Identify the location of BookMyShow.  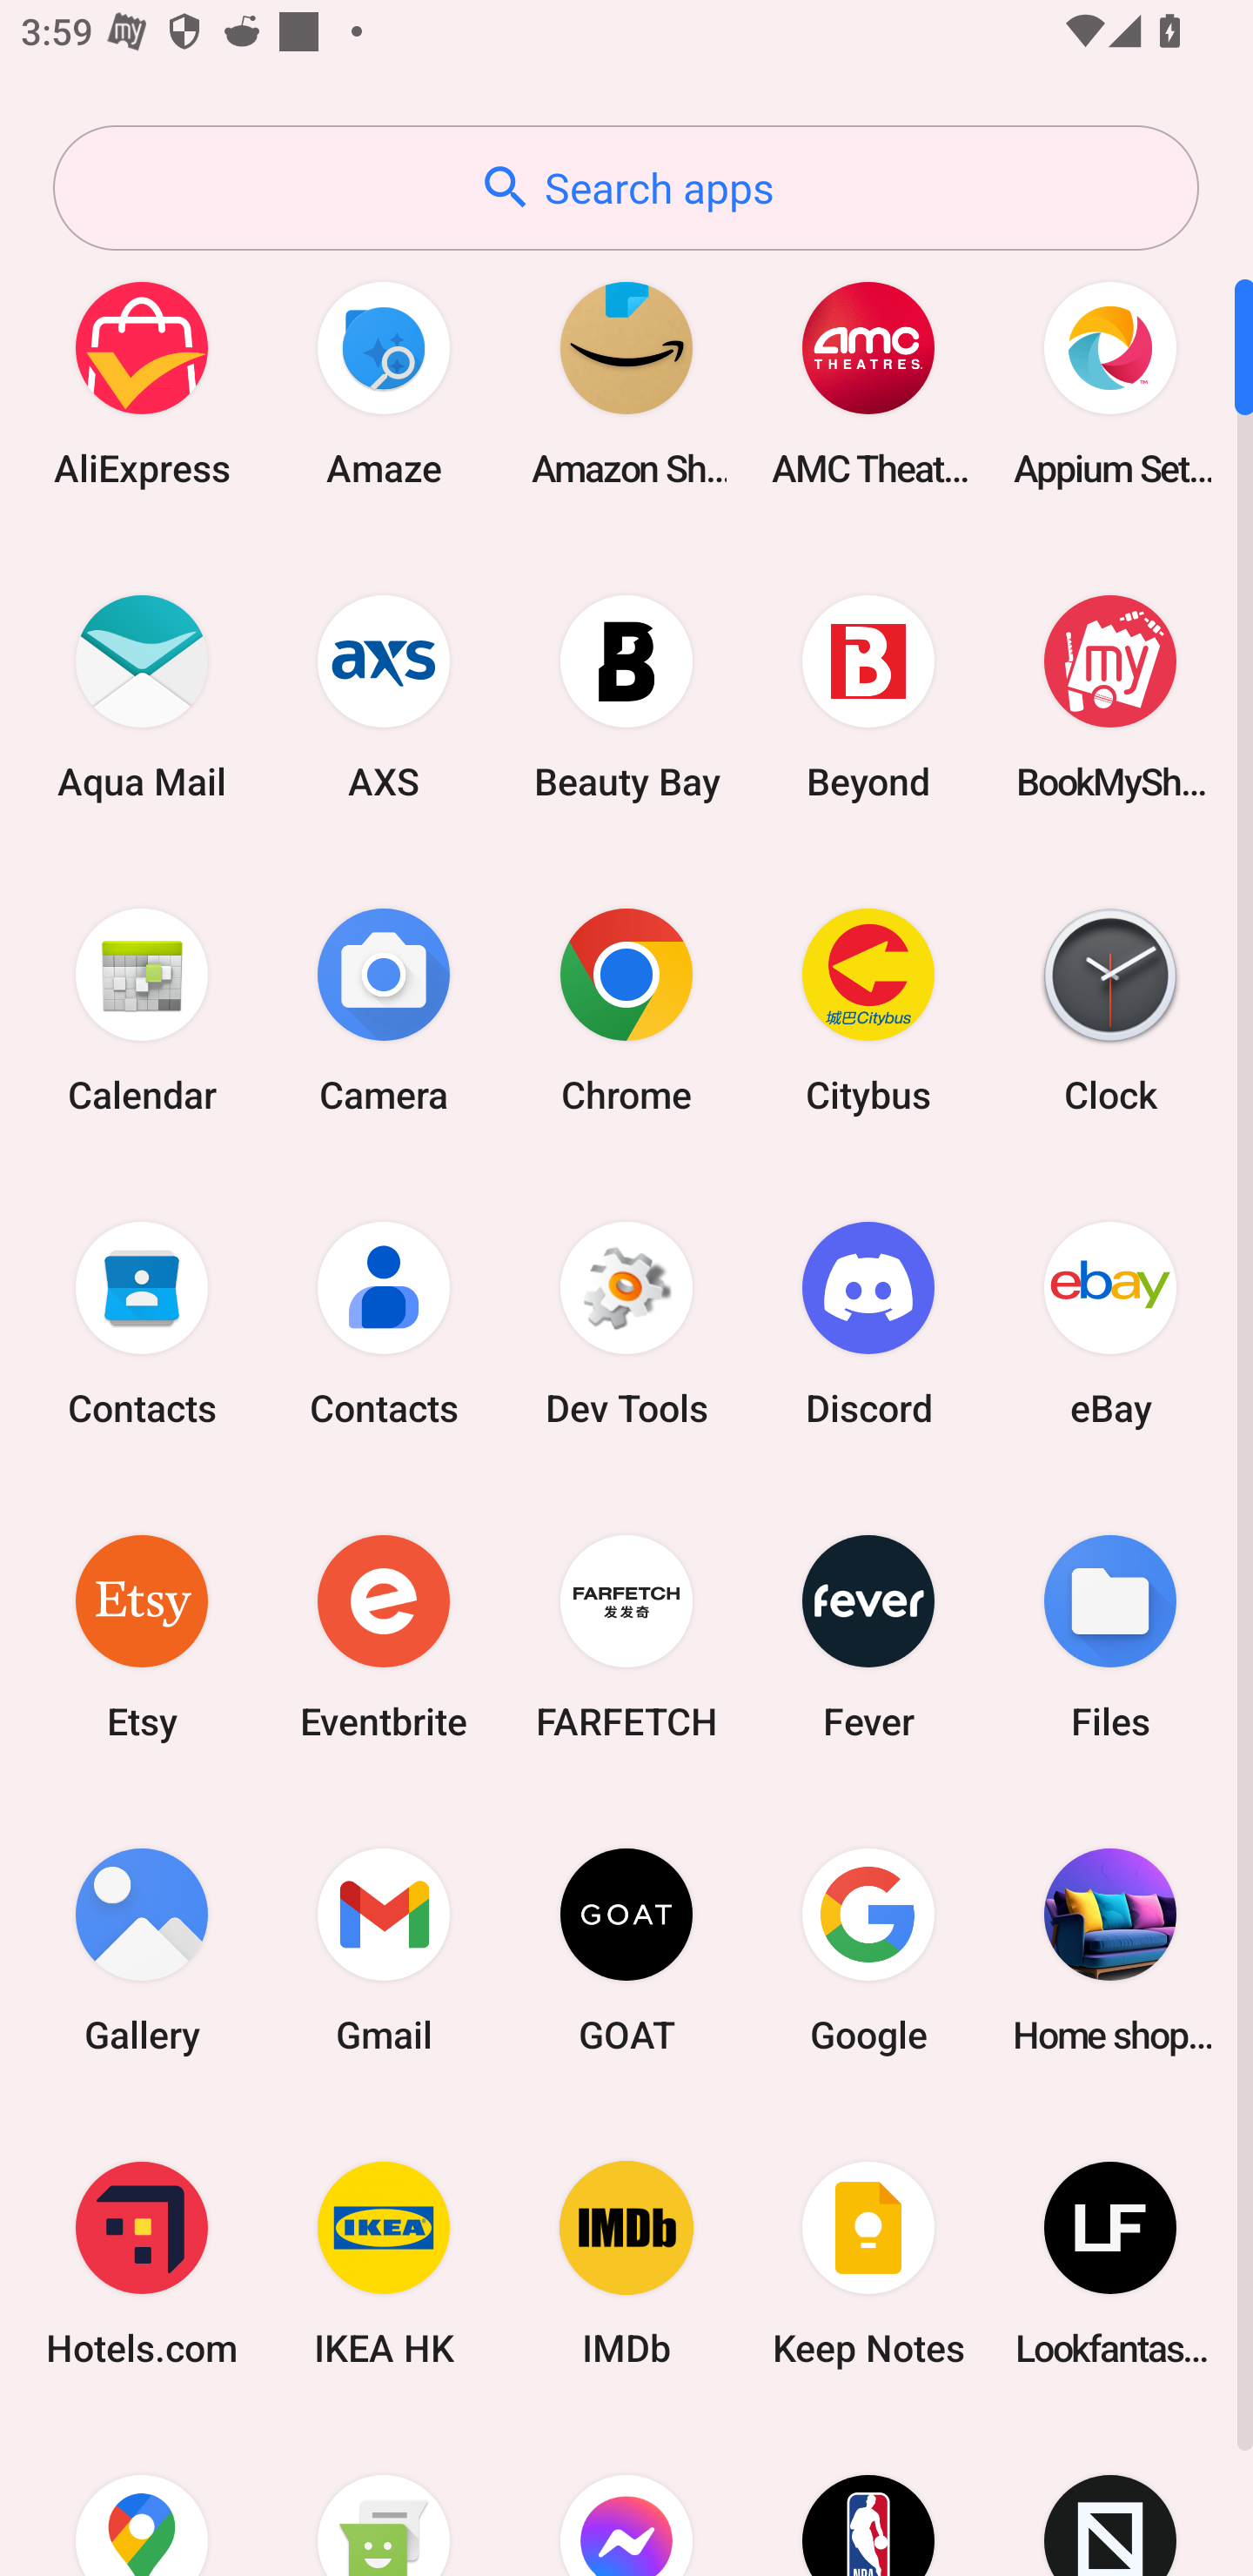
(1110, 696).